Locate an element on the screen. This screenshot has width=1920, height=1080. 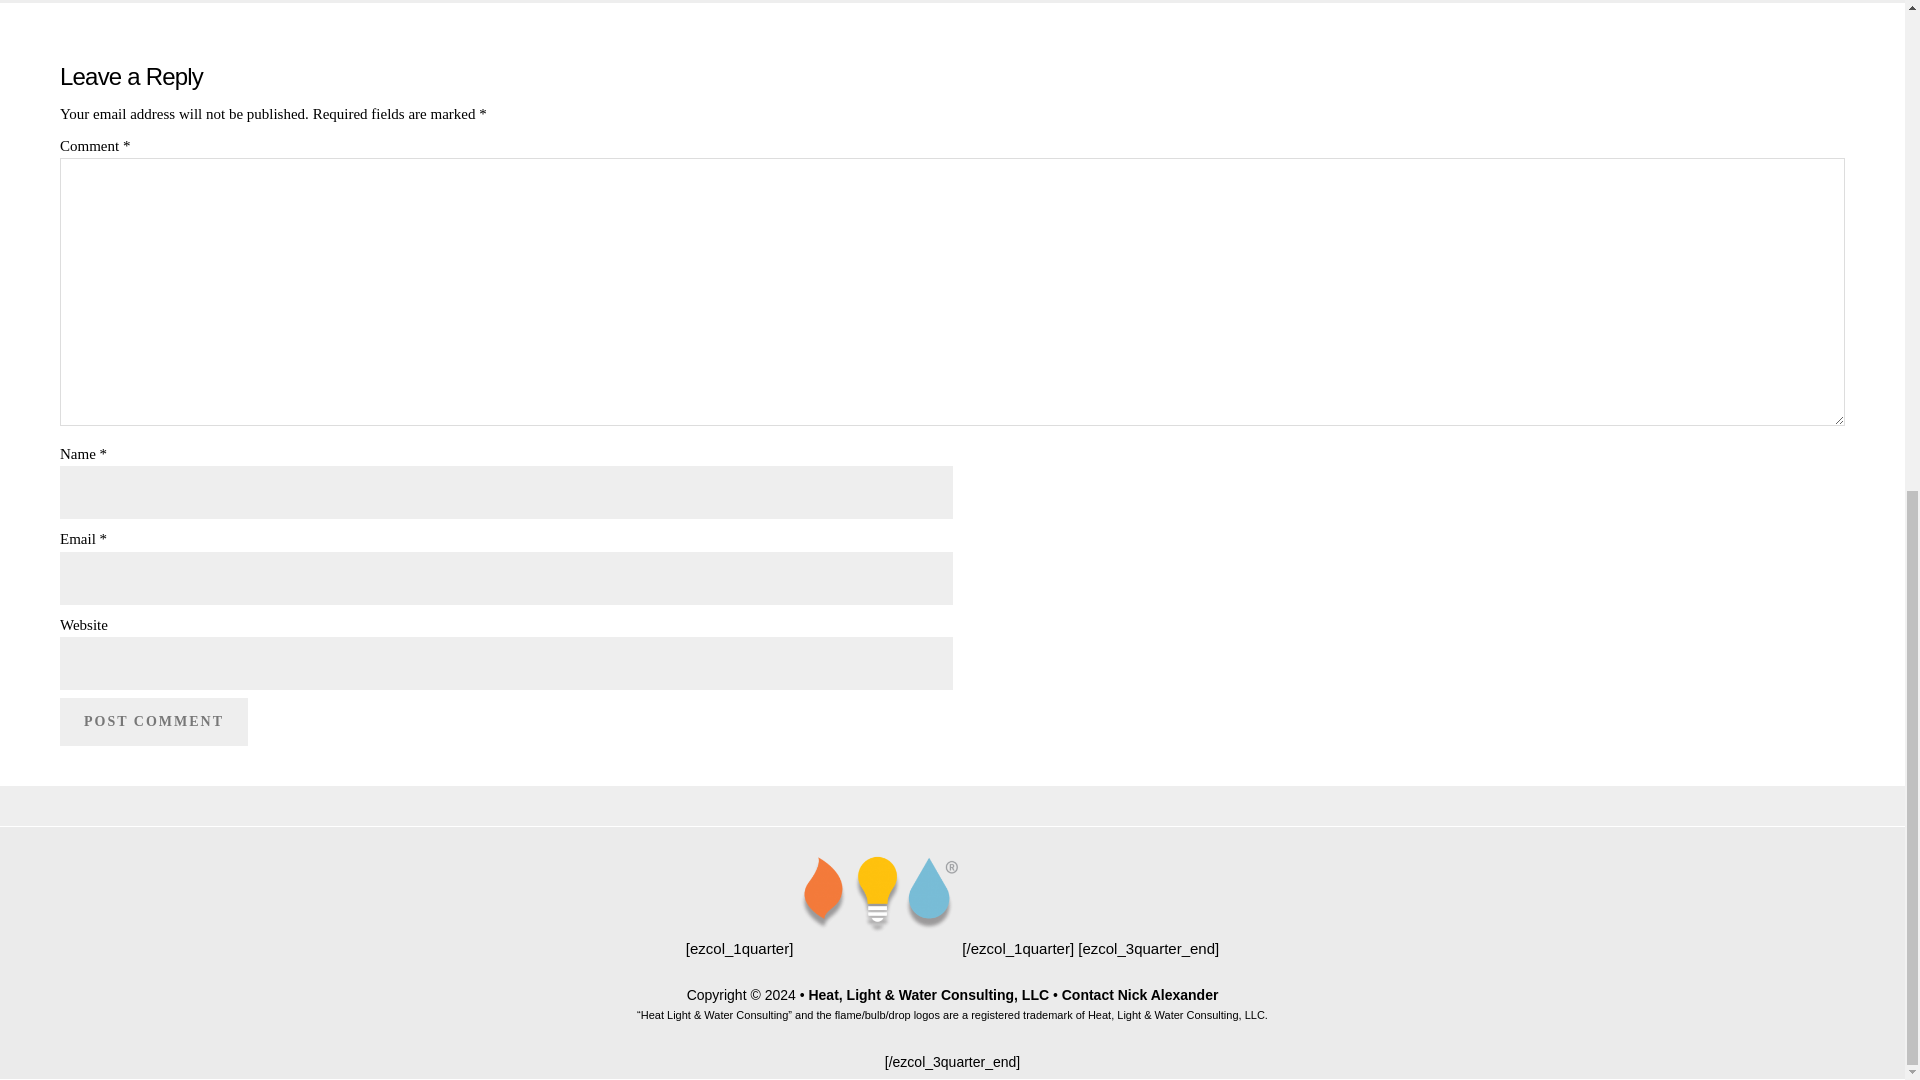
Contact Nick Alexander is located at coordinates (1140, 995).